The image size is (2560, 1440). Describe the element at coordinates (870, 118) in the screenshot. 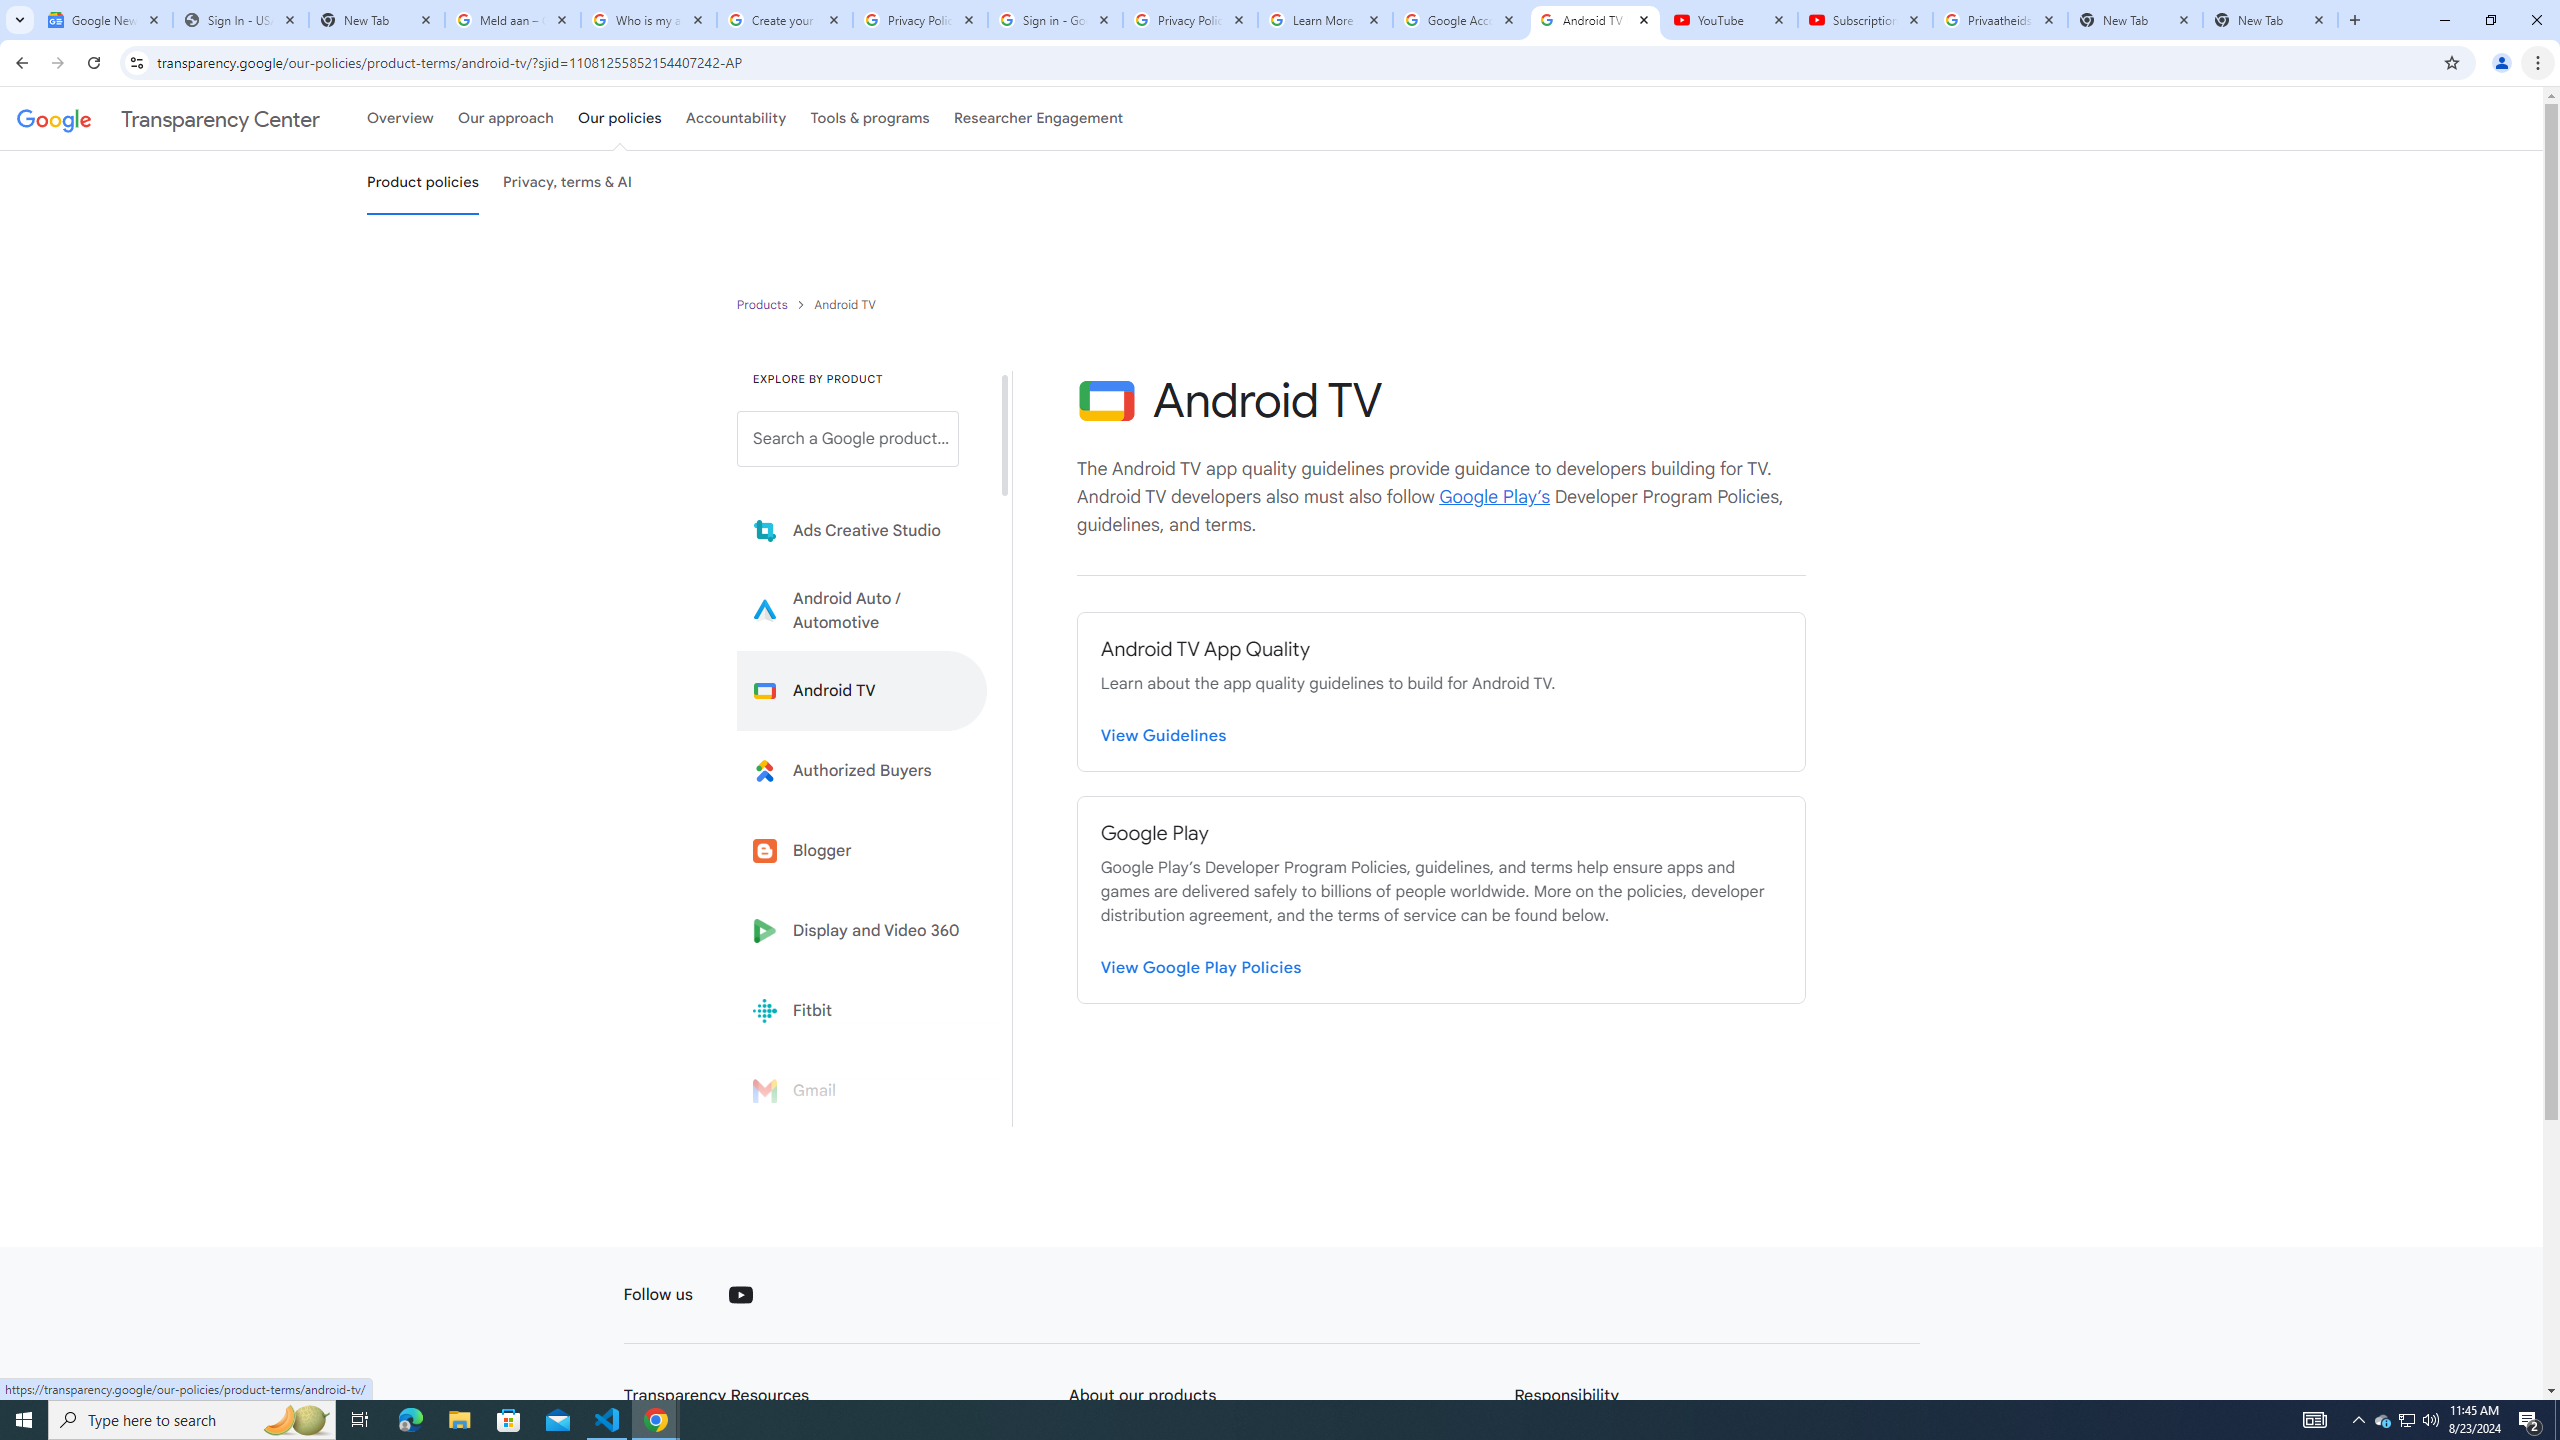

I see `Tools & programs` at that location.